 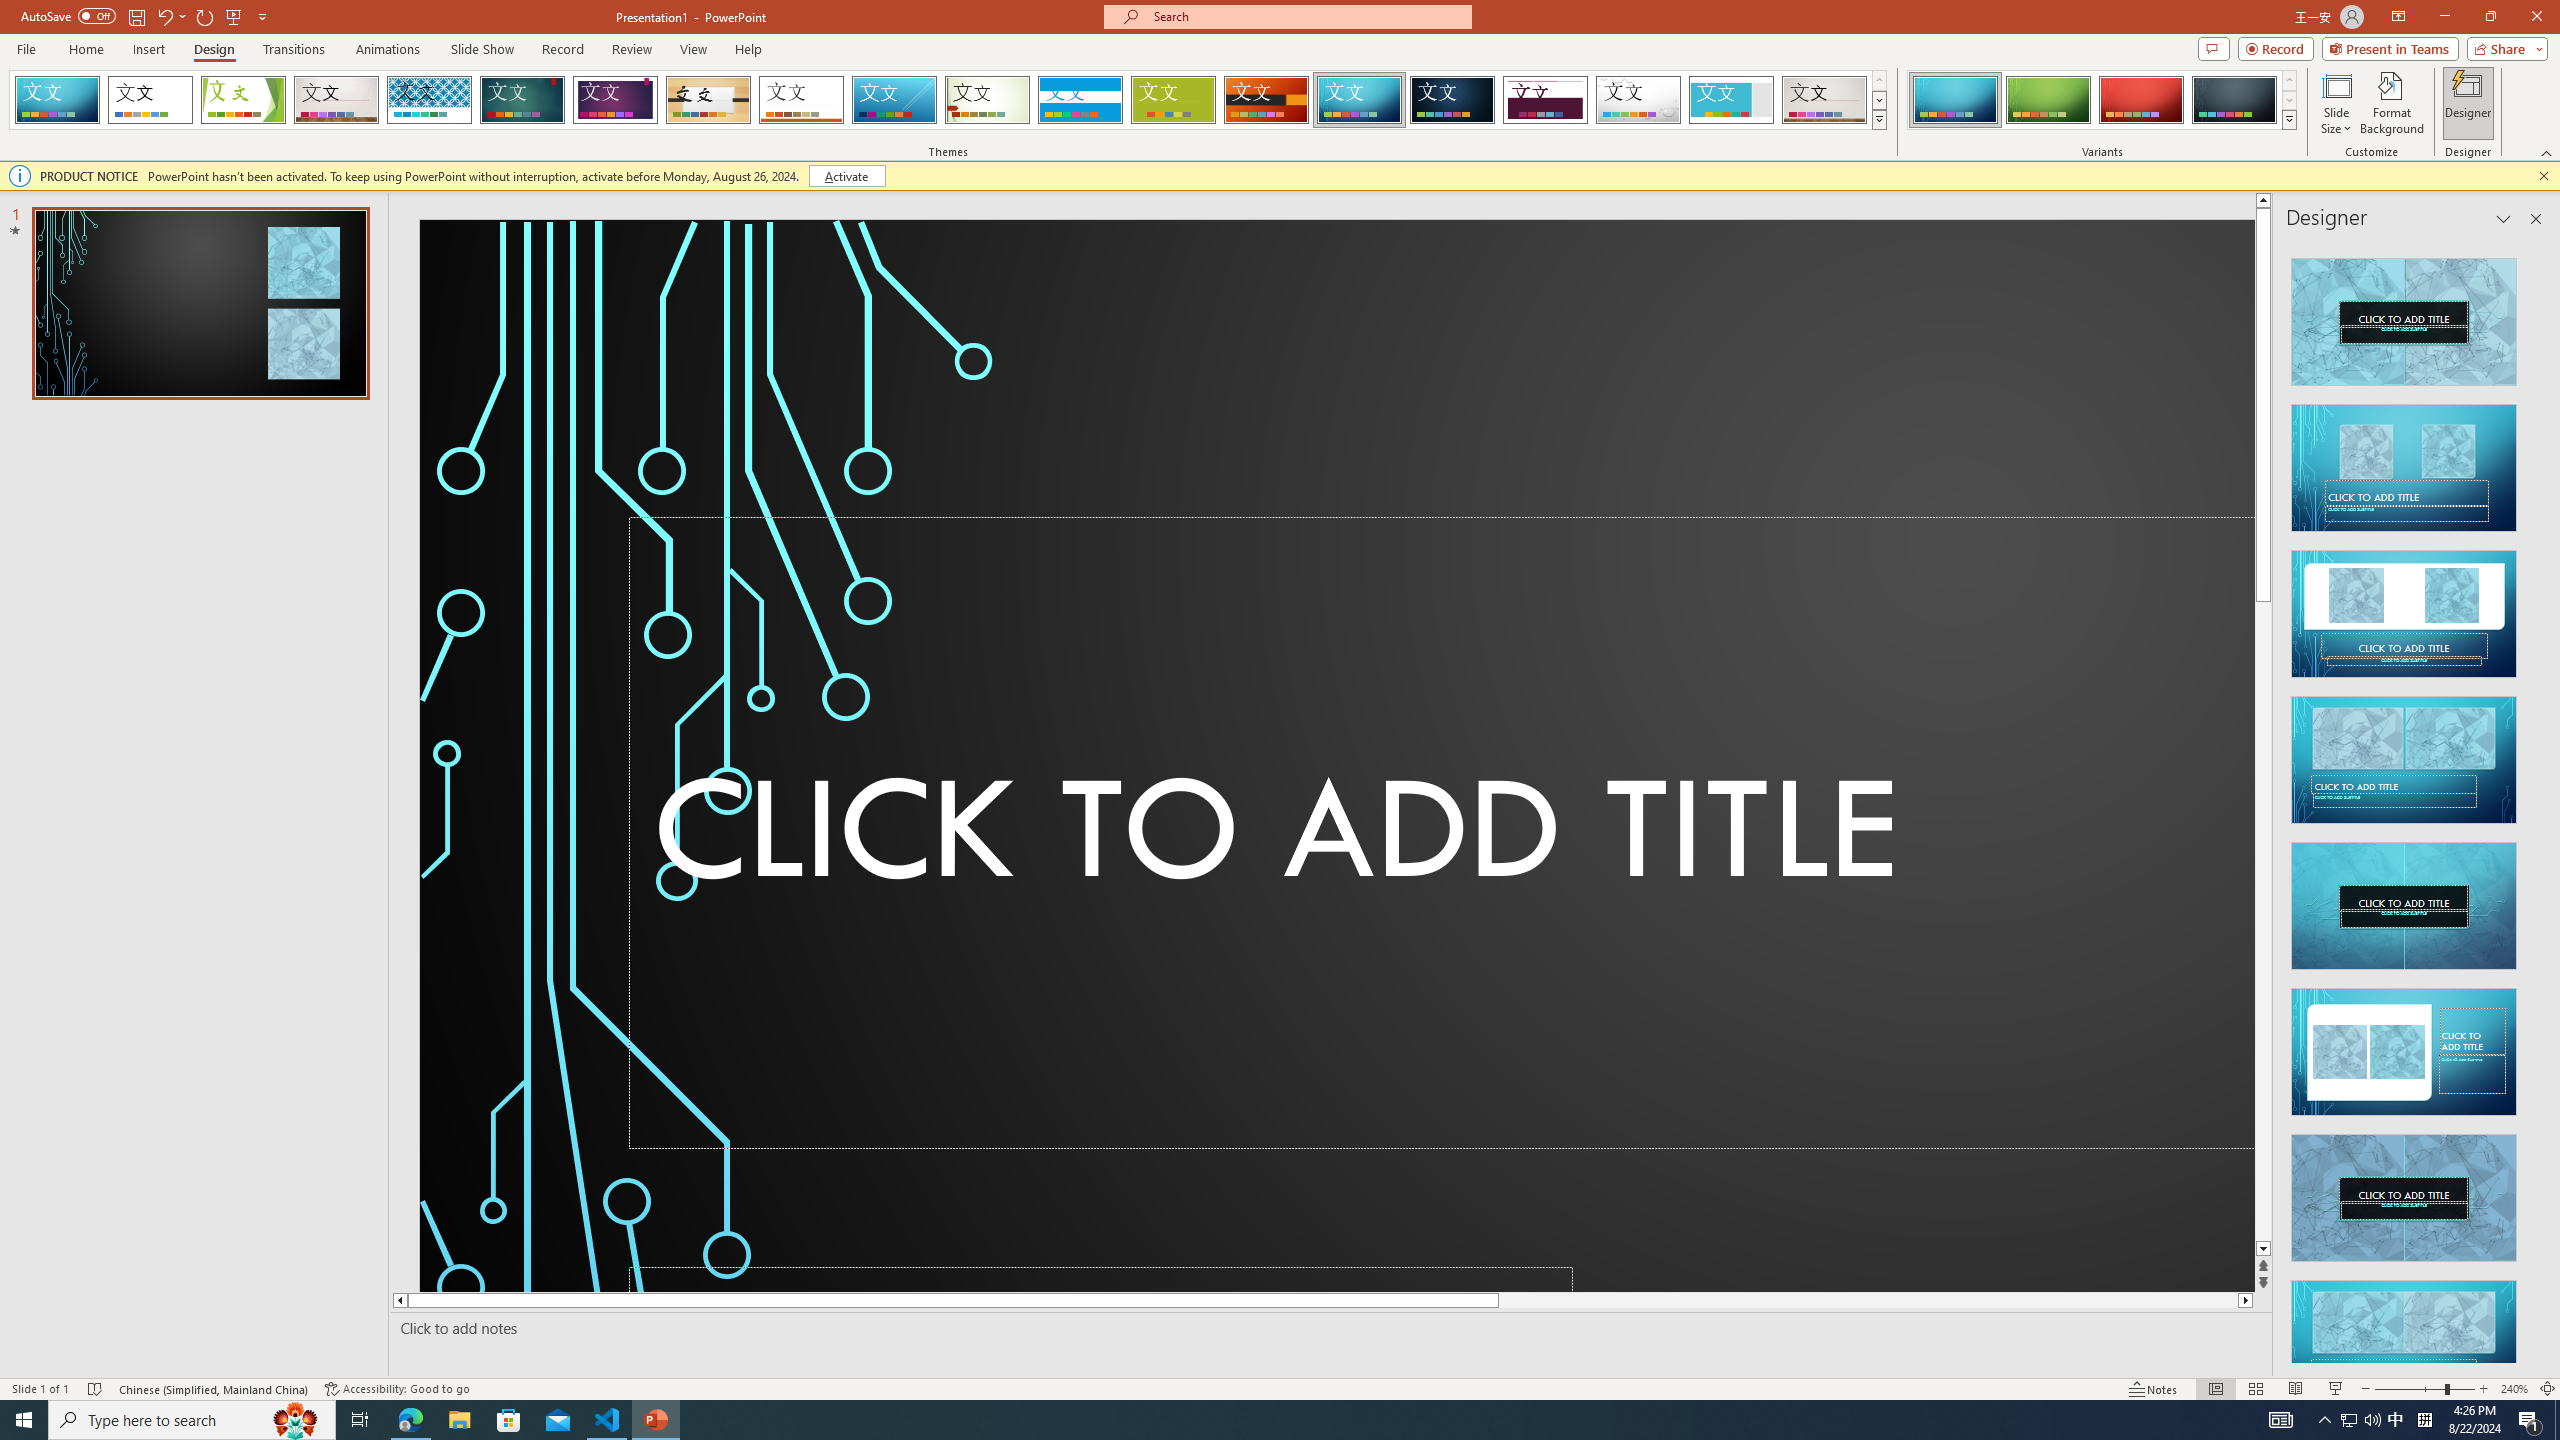 What do you see at coordinates (1327, 1328) in the screenshot?
I see `Slide Notes` at bounding box center [1327, 1328].